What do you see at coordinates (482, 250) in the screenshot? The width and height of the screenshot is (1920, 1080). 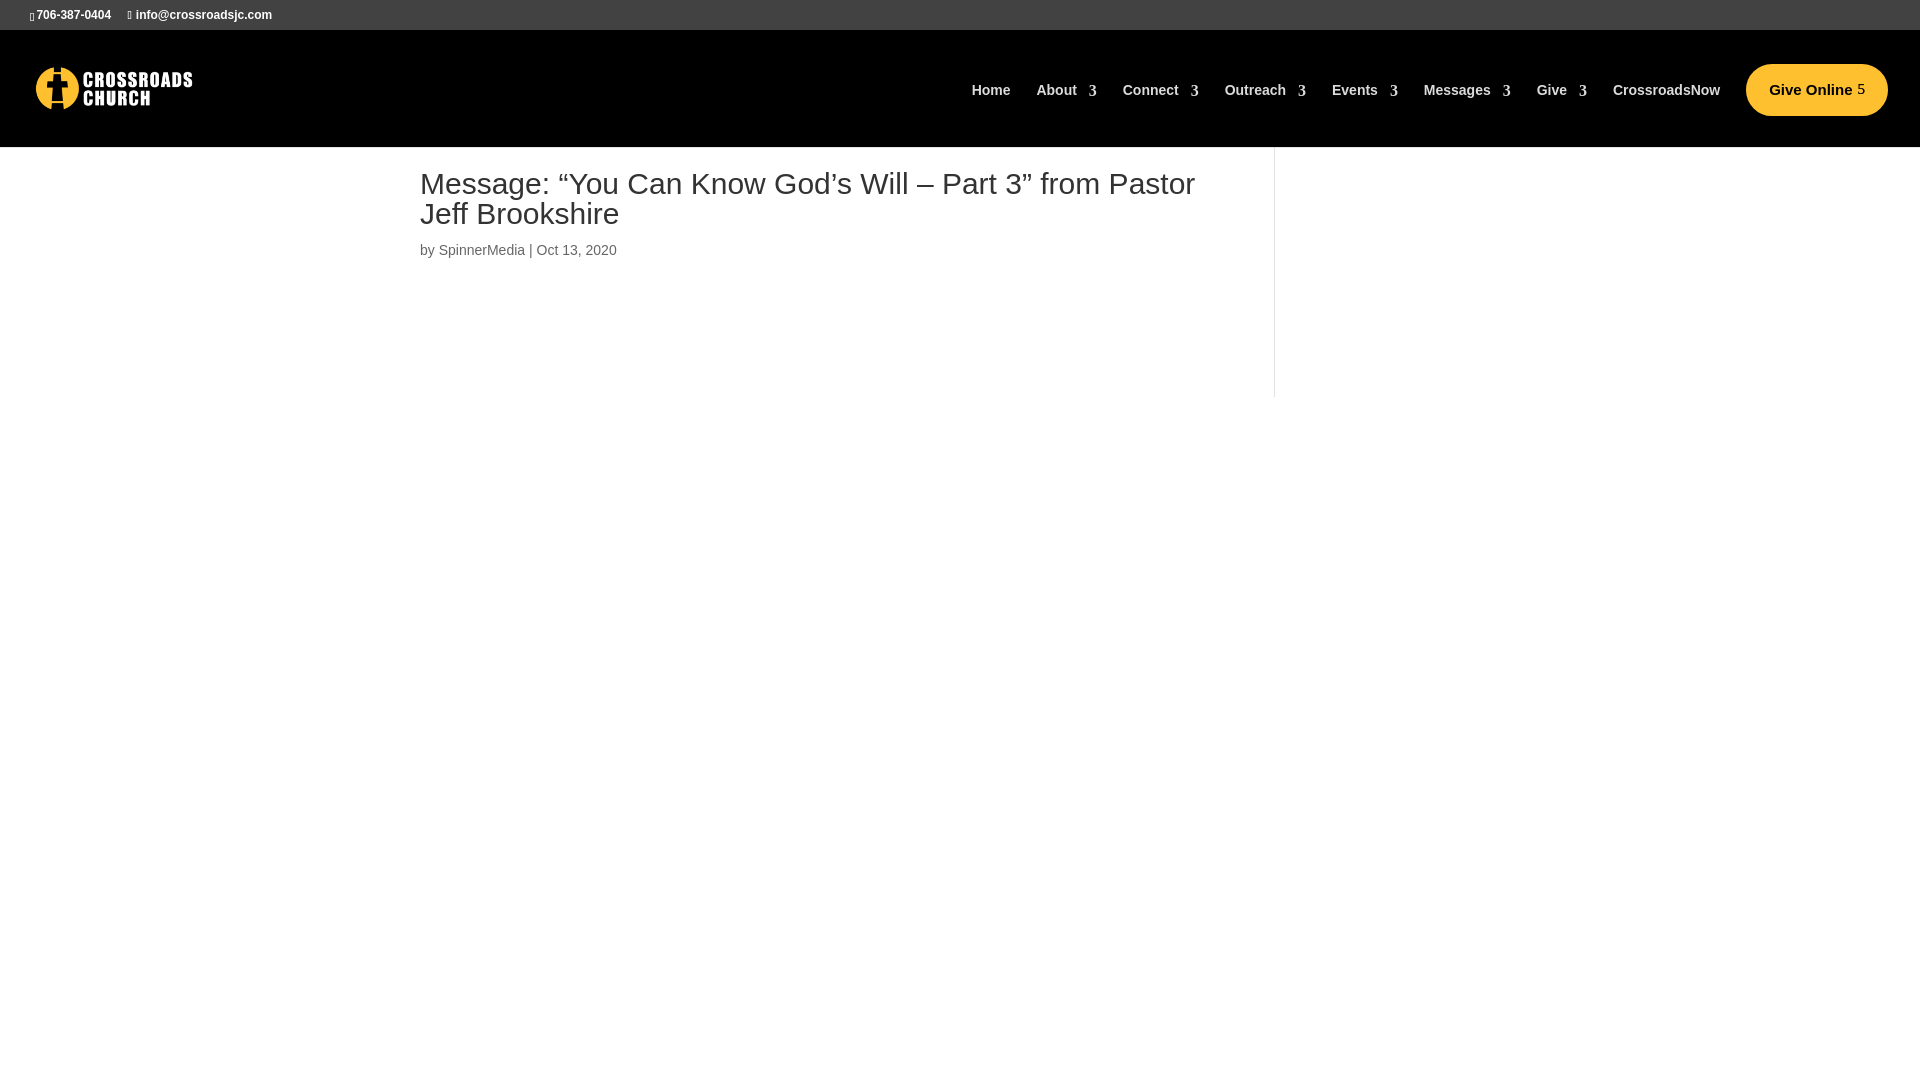 I see `SpinnerMedia` at bounding box center [482, 250].